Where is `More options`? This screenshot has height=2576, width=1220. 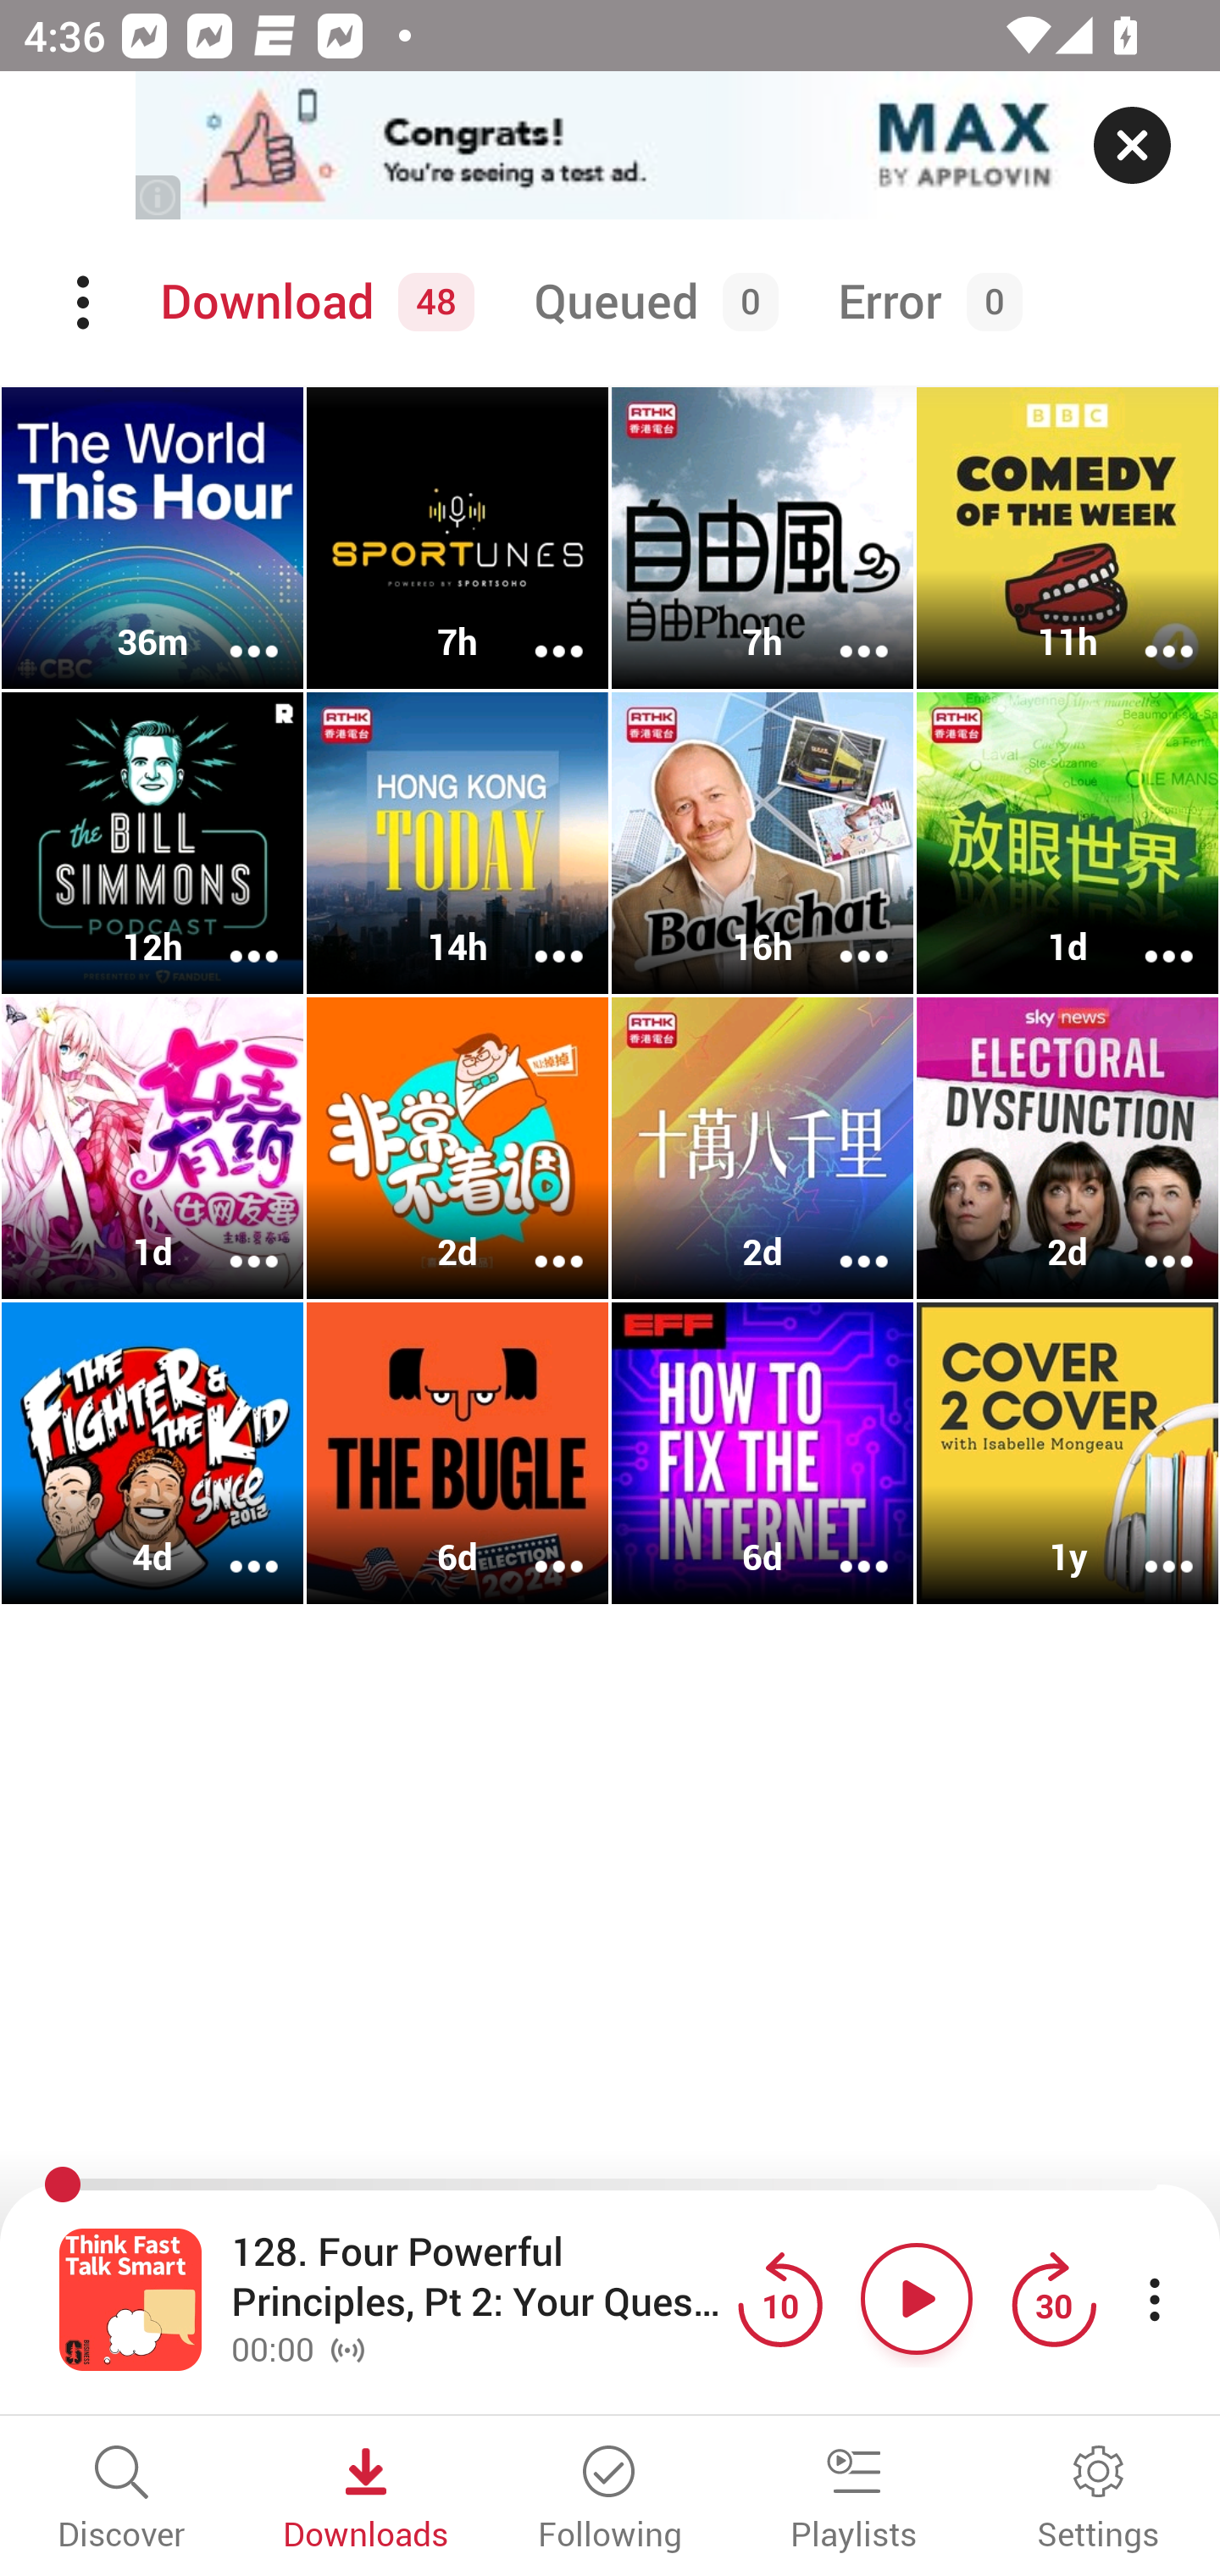
More options is located at coordinates (842, 935).